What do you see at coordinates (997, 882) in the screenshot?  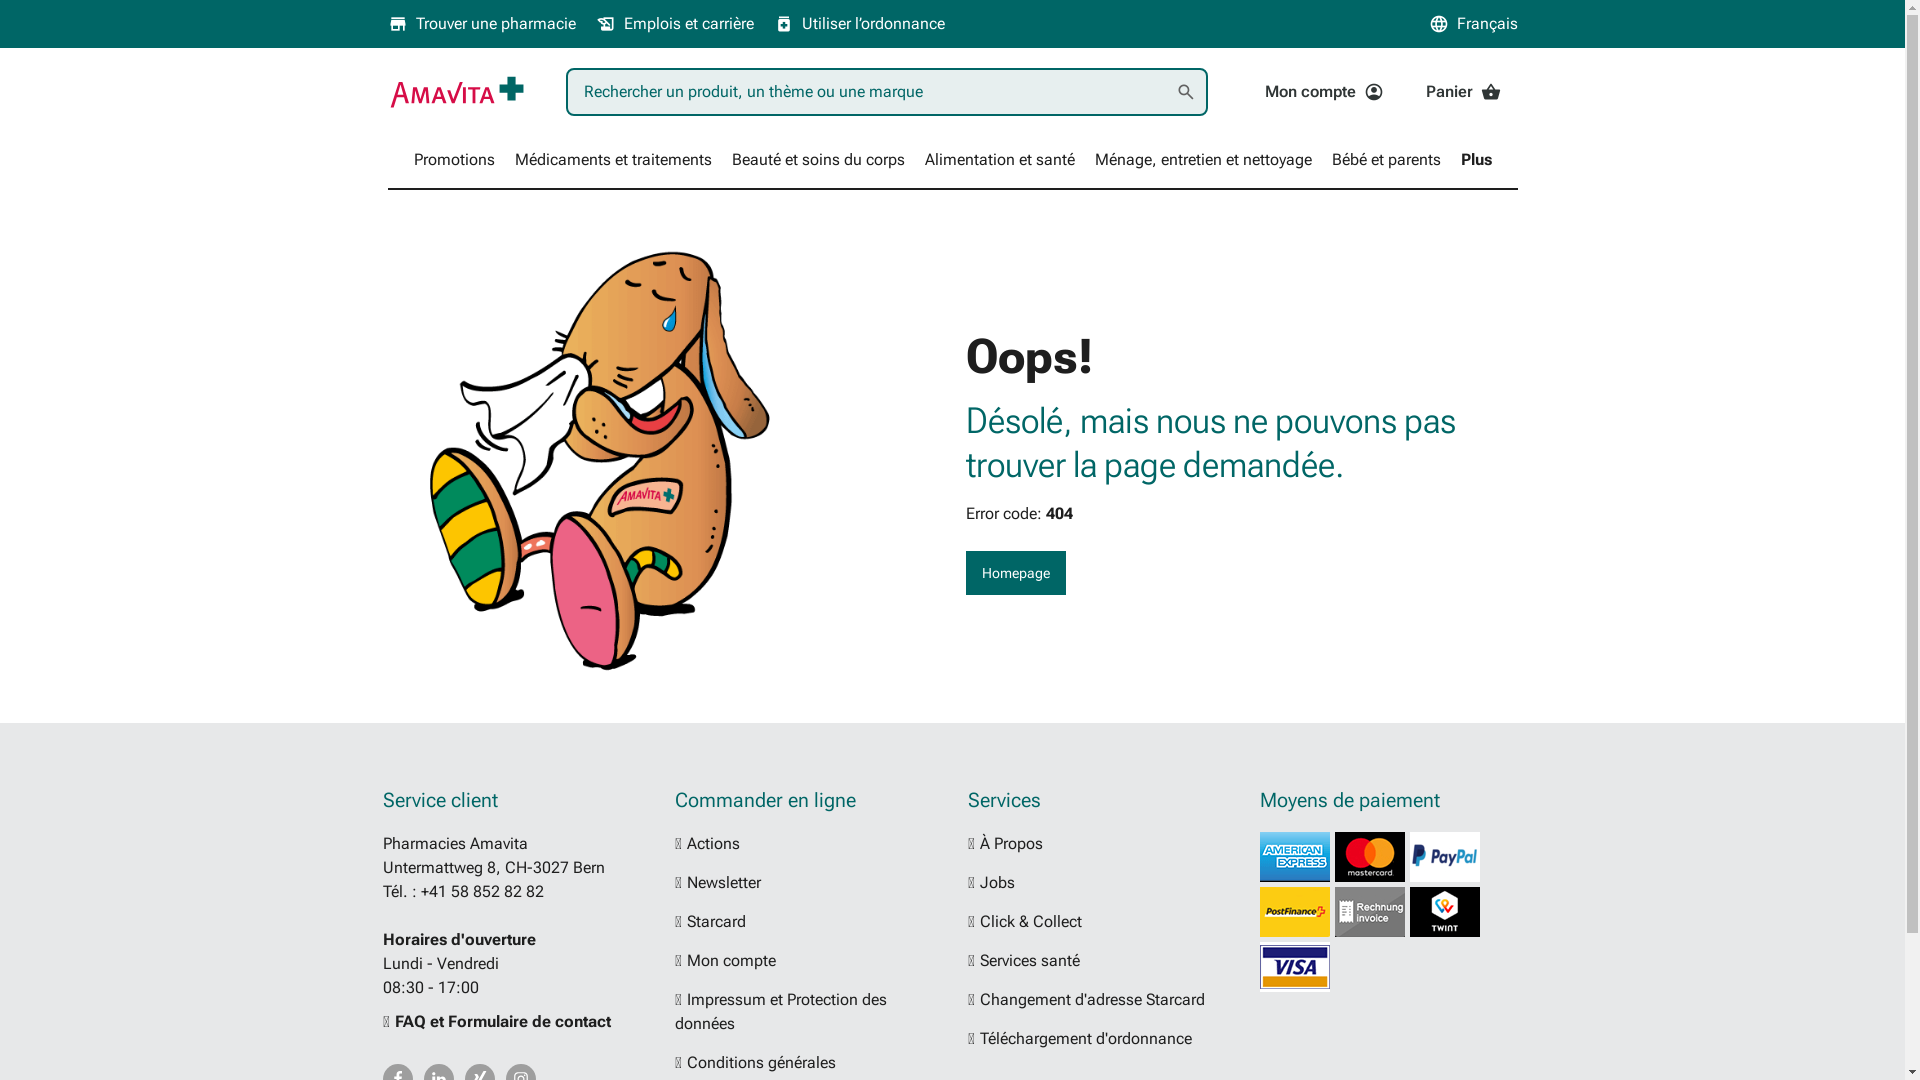 I see `Jobs` at bounding box center [997, 882].